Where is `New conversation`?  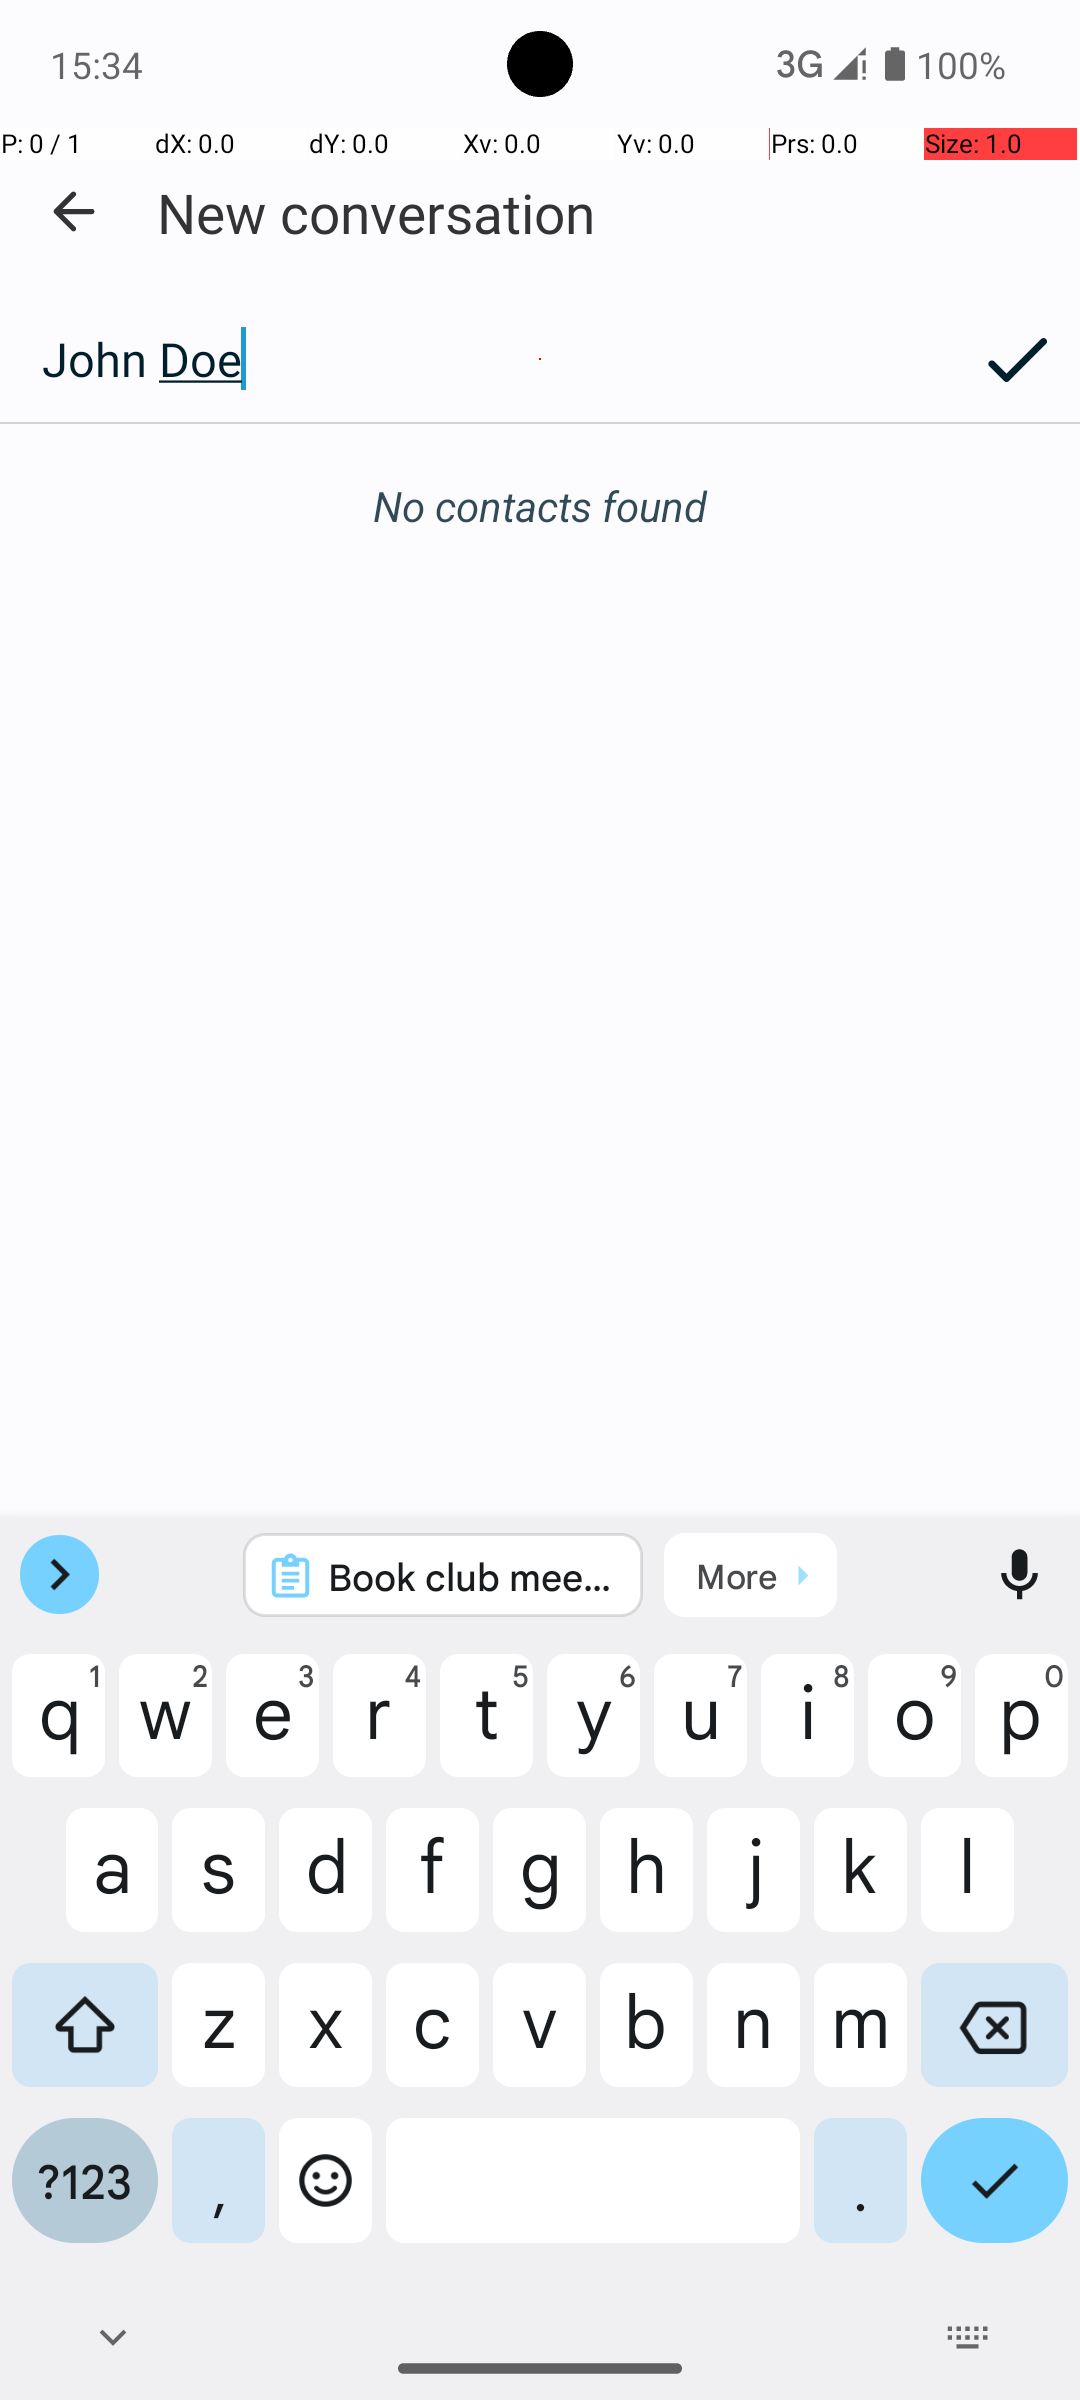 New conversation is located at coordinates (376, 212).